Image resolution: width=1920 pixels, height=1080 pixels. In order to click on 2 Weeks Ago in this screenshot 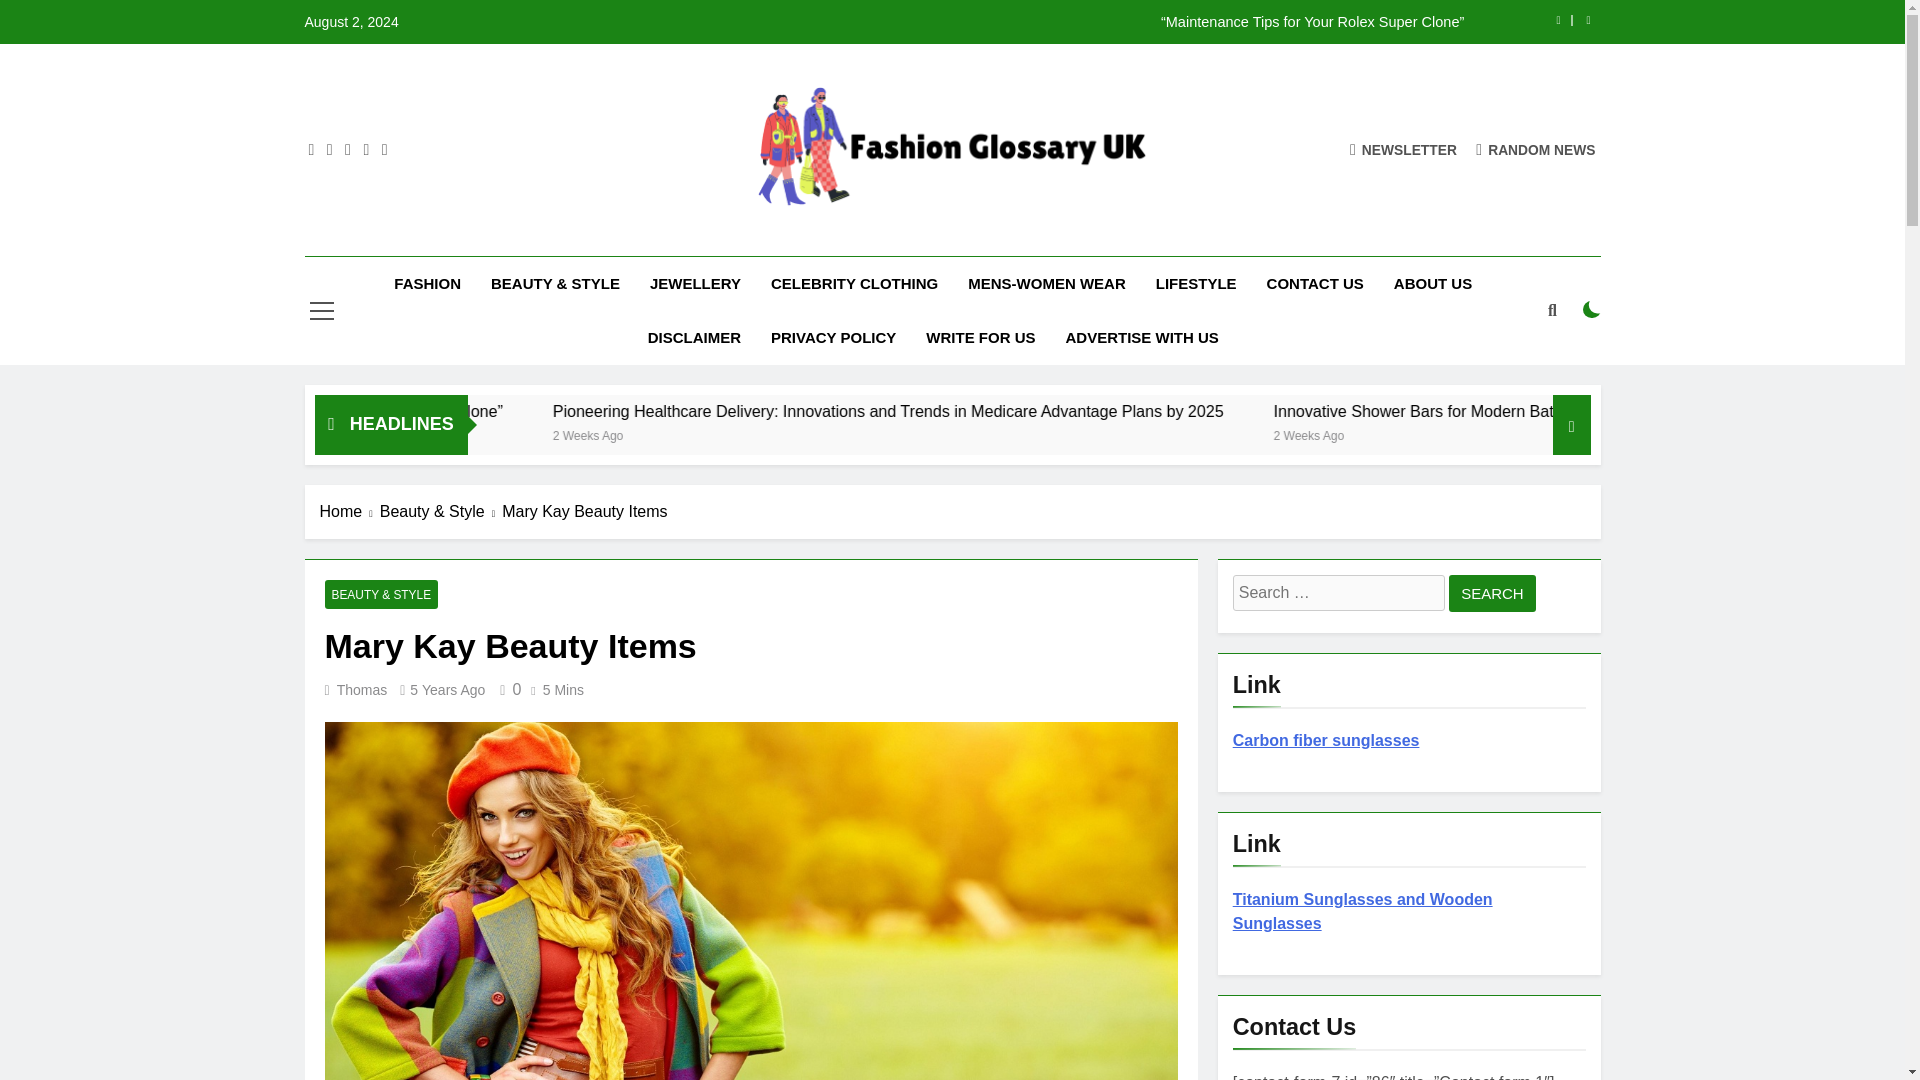, I will do `click(438, 434)`.